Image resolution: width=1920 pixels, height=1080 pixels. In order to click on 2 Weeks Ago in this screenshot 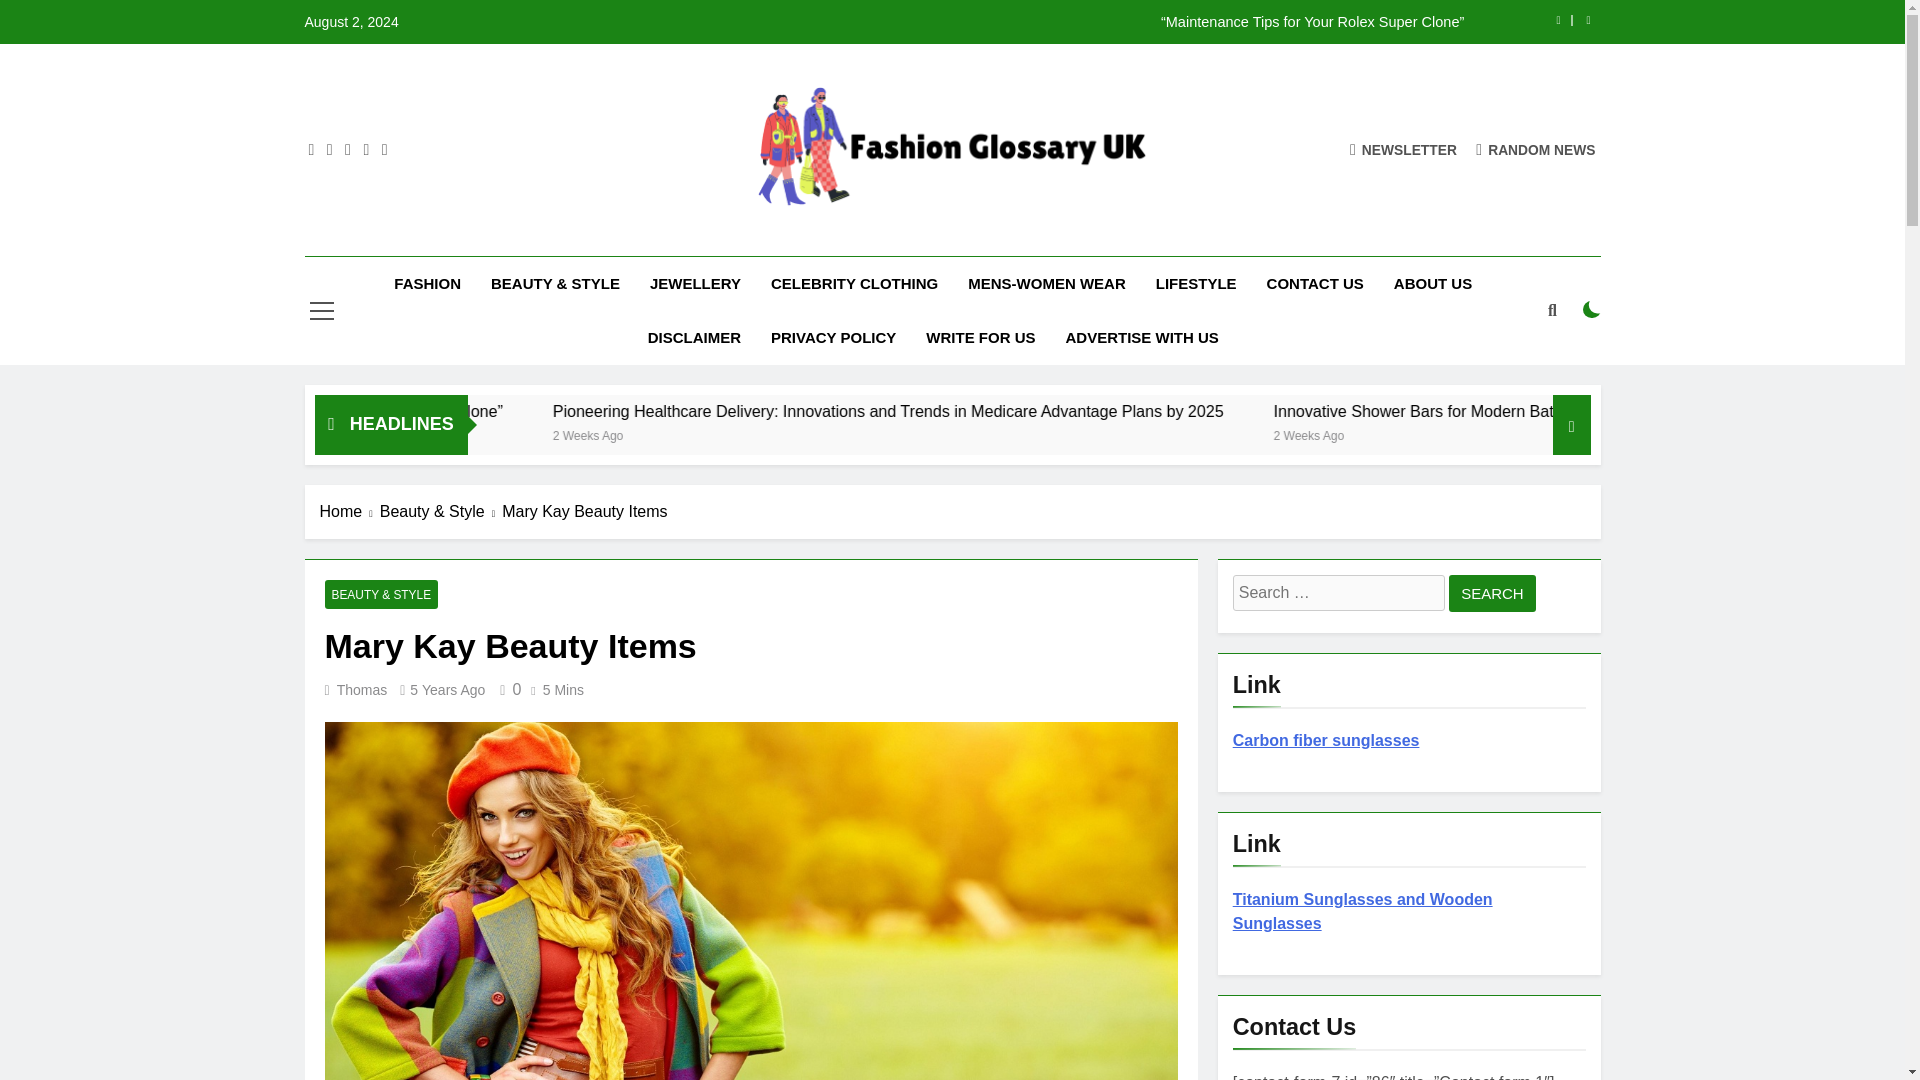, I will do `click(438, 434)`.